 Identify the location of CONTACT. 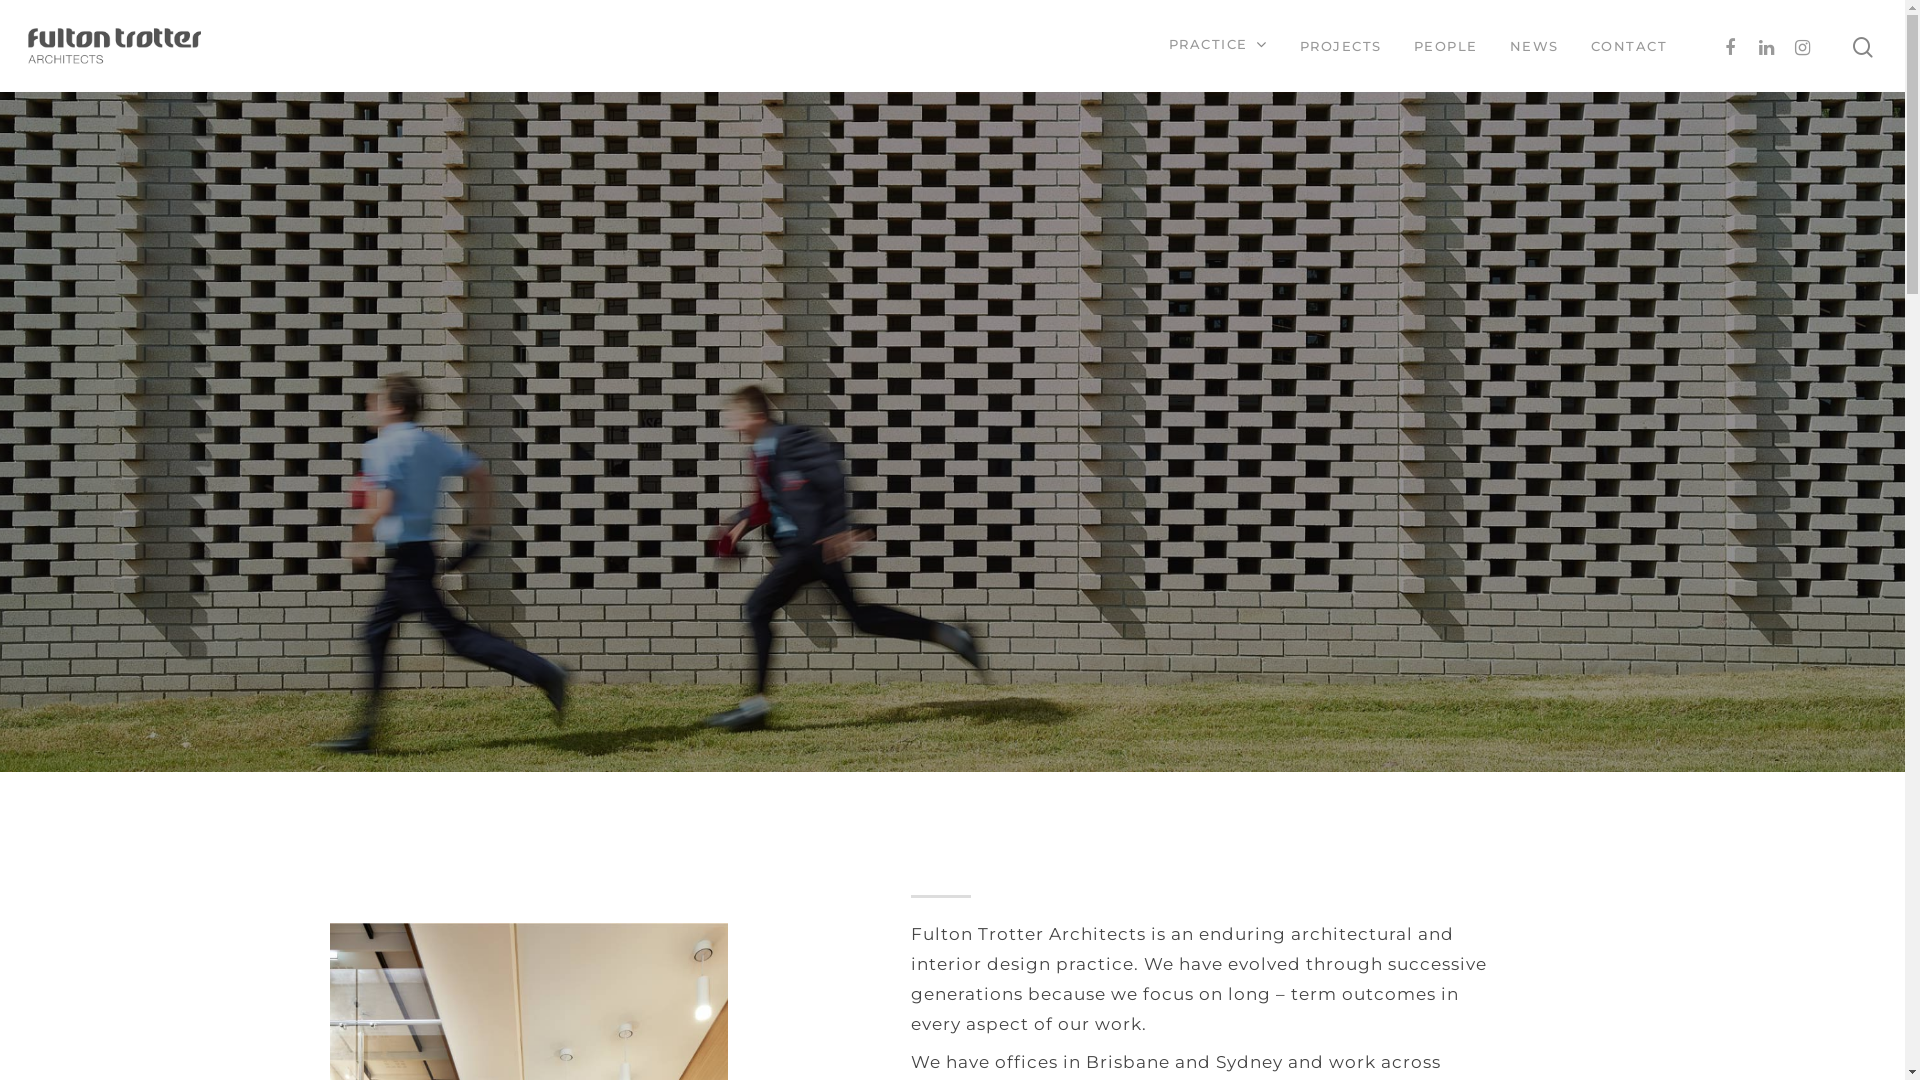
(1628, 46).